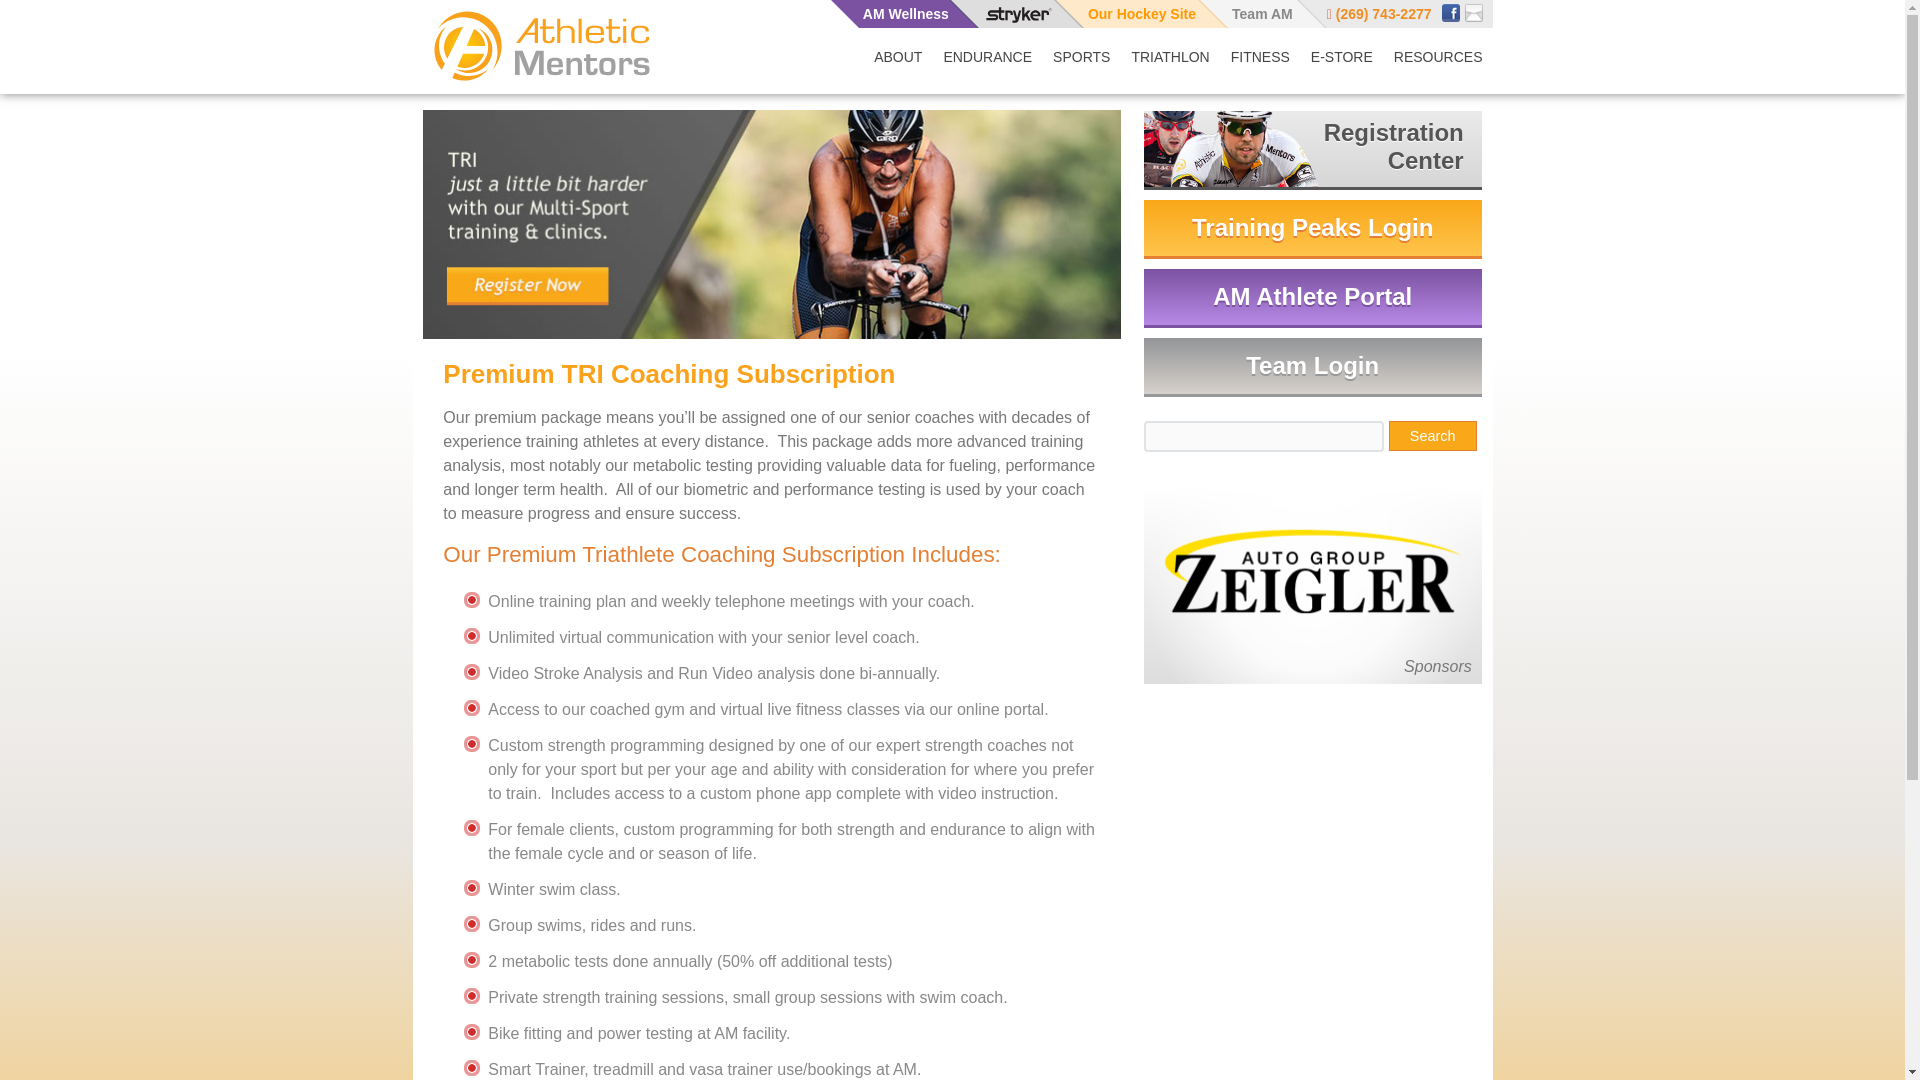 This screenshot has height=1080, width=1920. What do you see at coordinates (1080, 57) in the screenshot?
I see `SPORTS` at bounding box center [1080, 57].